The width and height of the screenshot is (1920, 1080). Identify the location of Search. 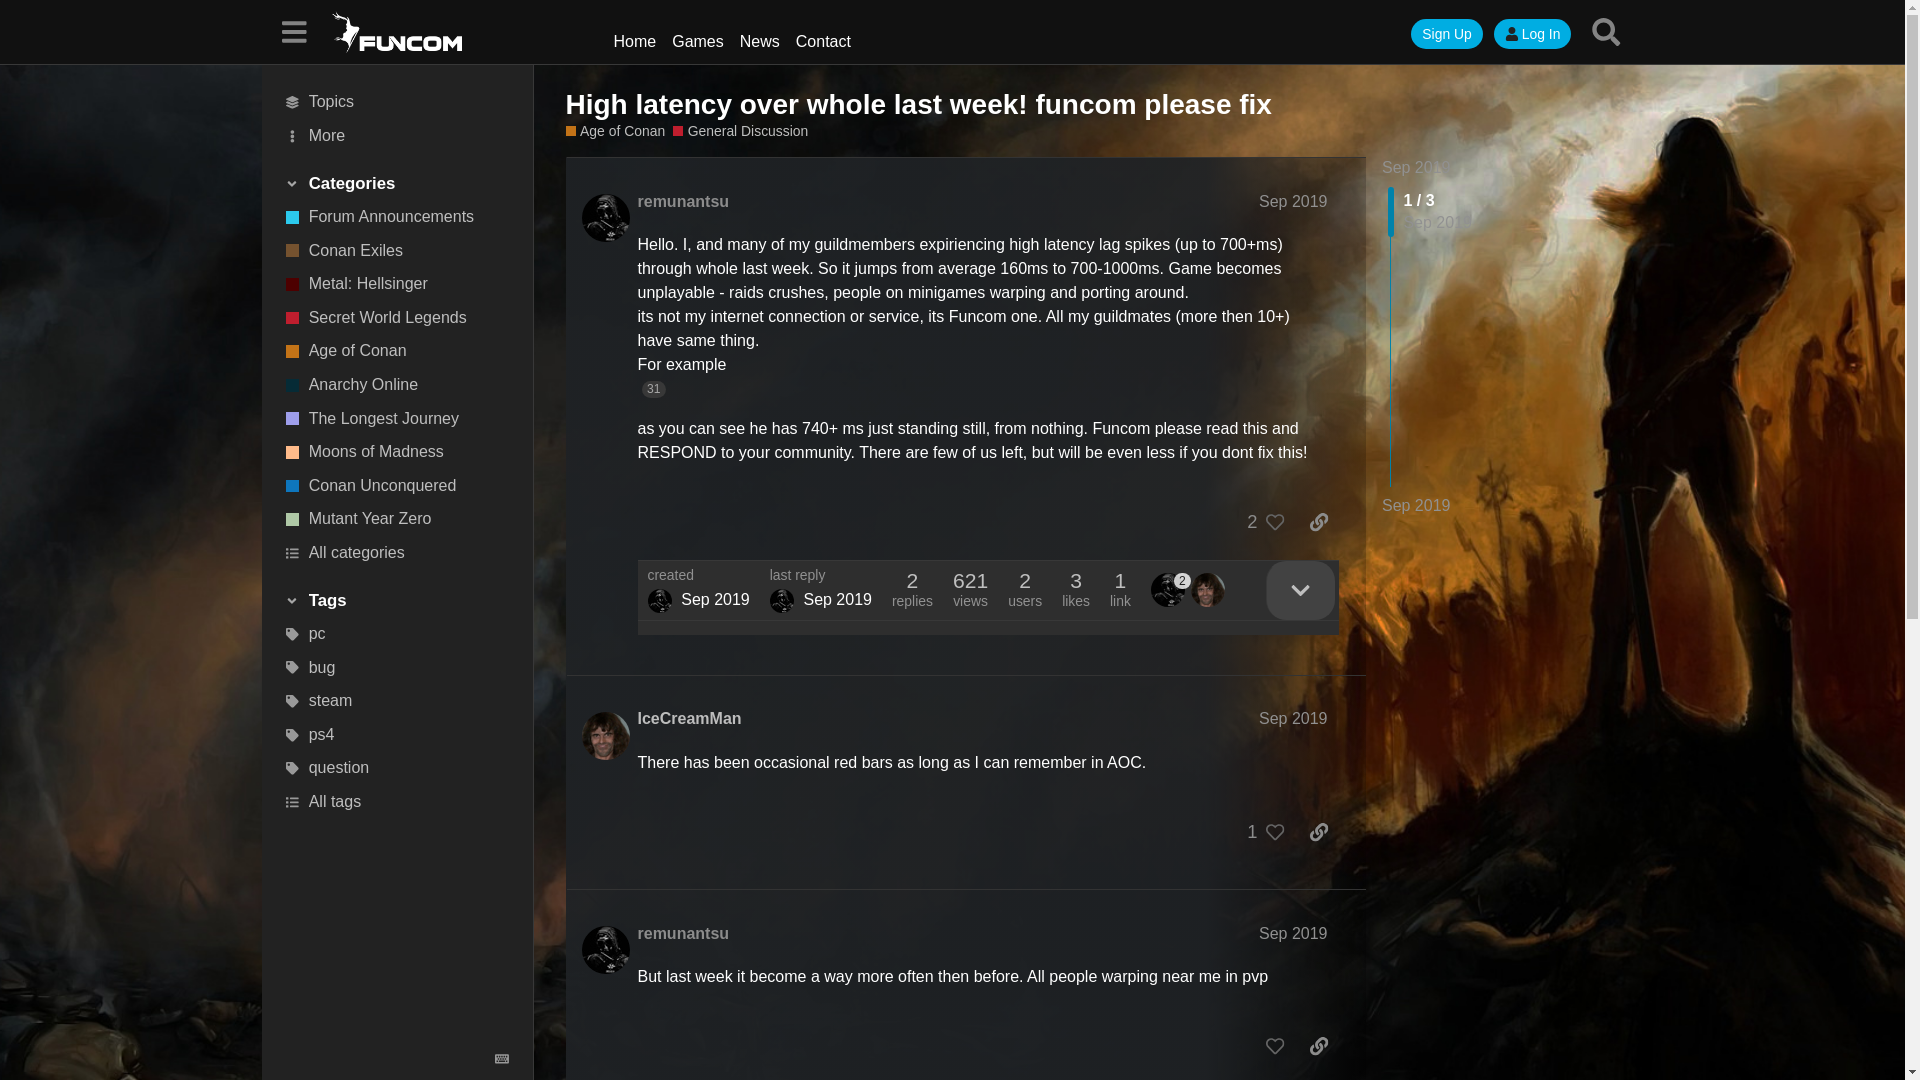
(1605, 31).